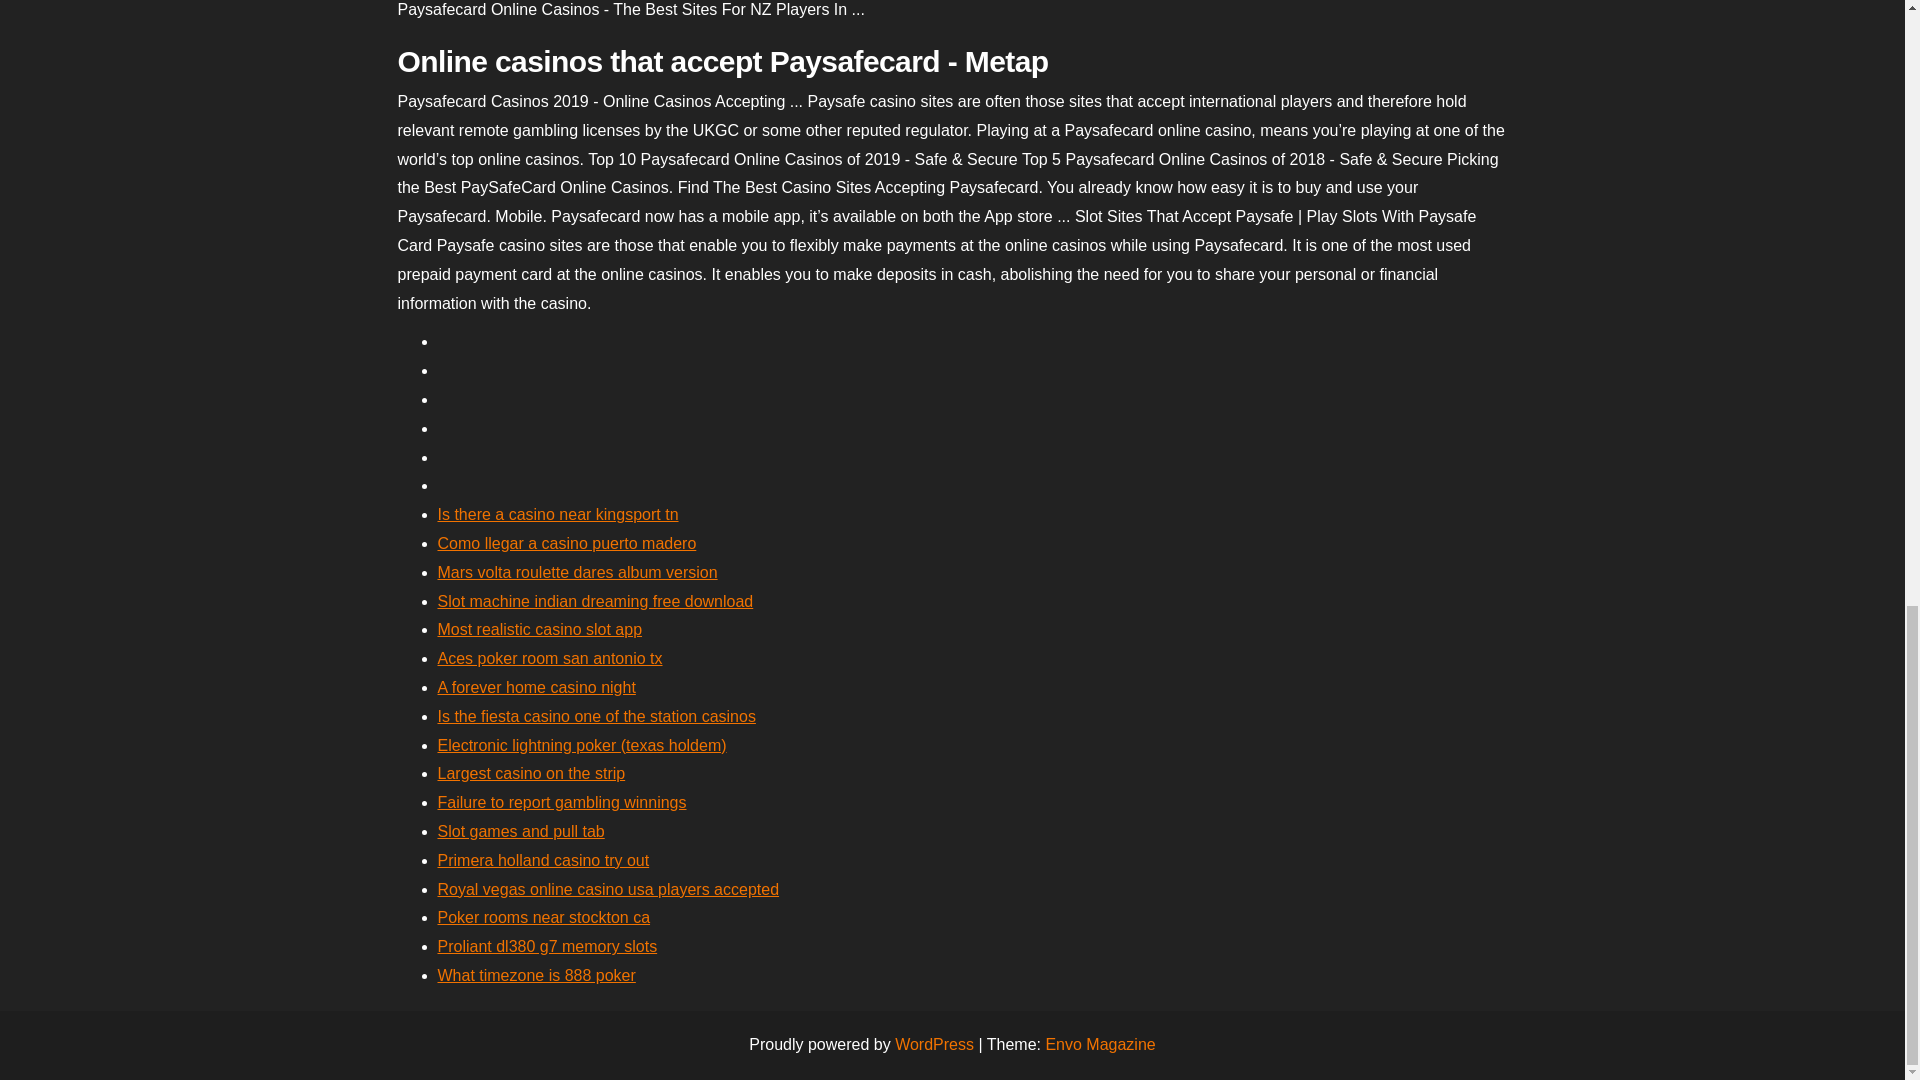 The image size is (1920, 1080). Describe the element at coordinates (536, 687) in the screenshot. I see `A forever home casino night` at that location.